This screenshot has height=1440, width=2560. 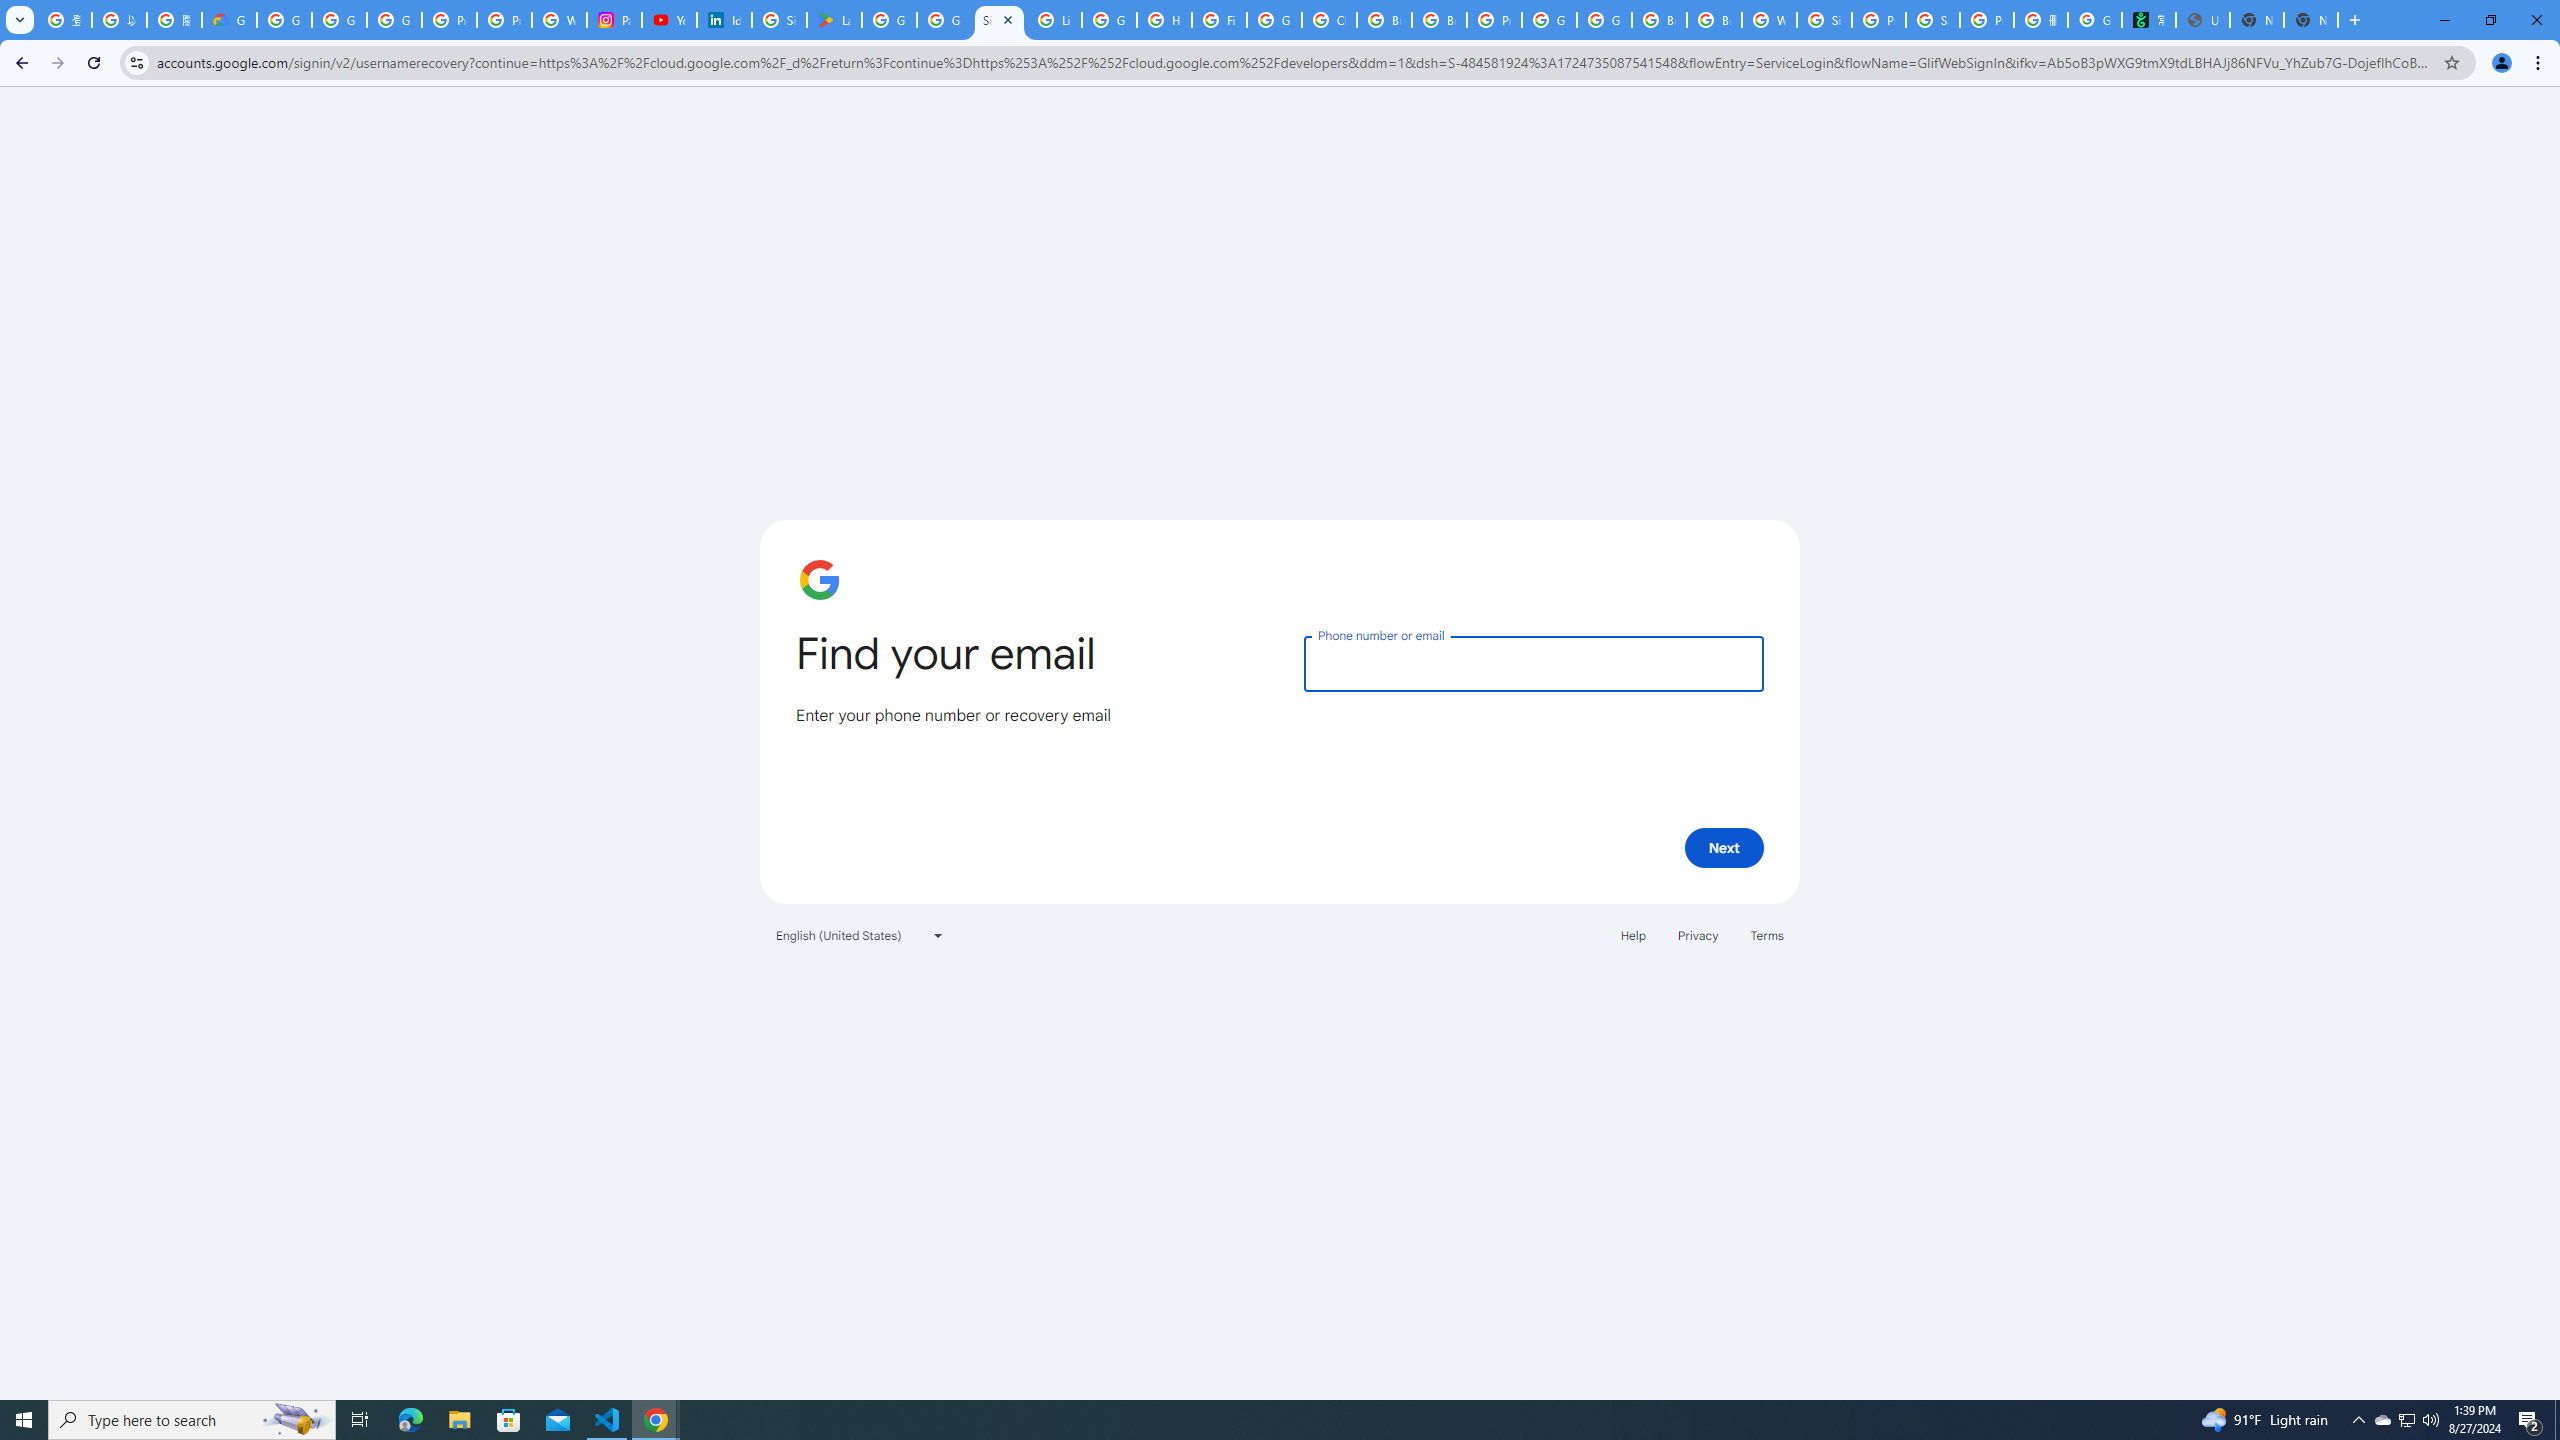 I want to click on New Tab, so click(x=2311, y=20).